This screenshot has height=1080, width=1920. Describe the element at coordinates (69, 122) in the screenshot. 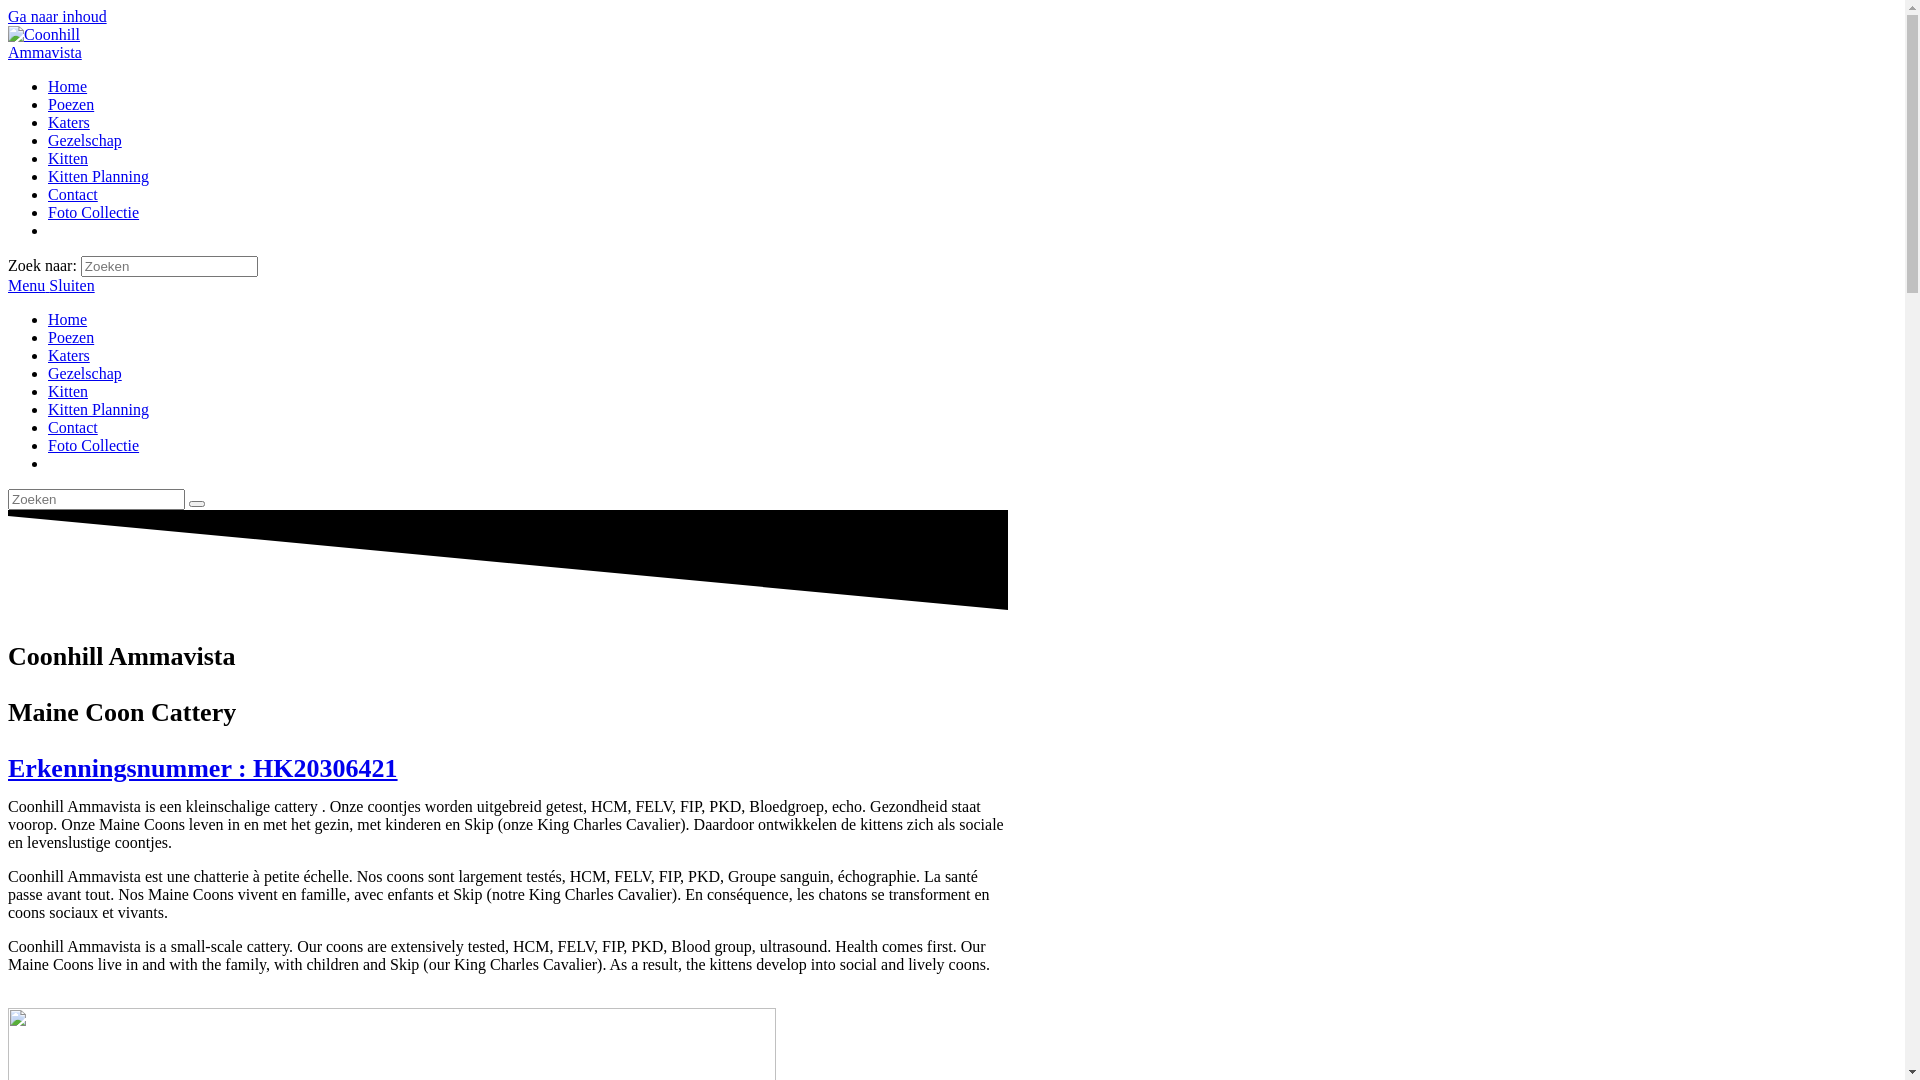

I see `Katers` at that location.